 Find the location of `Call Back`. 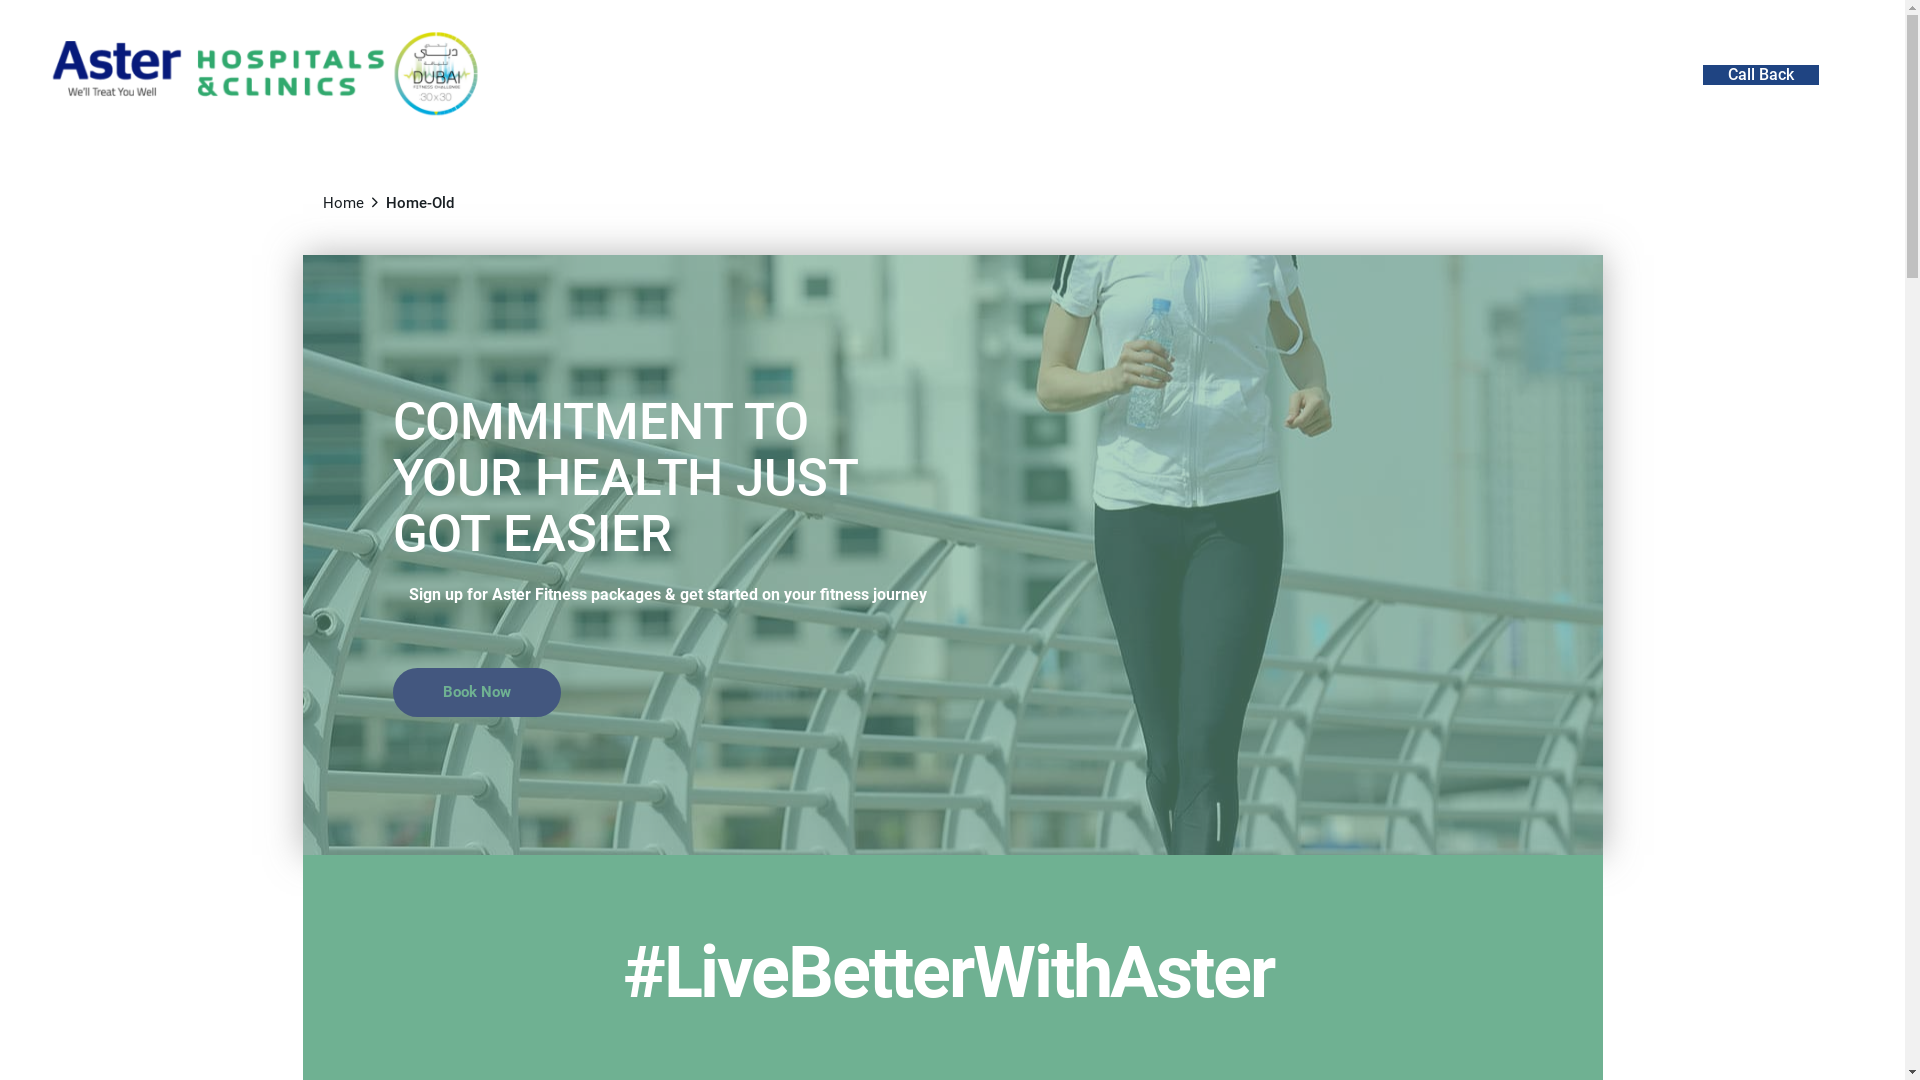

Call Back is located at coordinates (1761, 76).